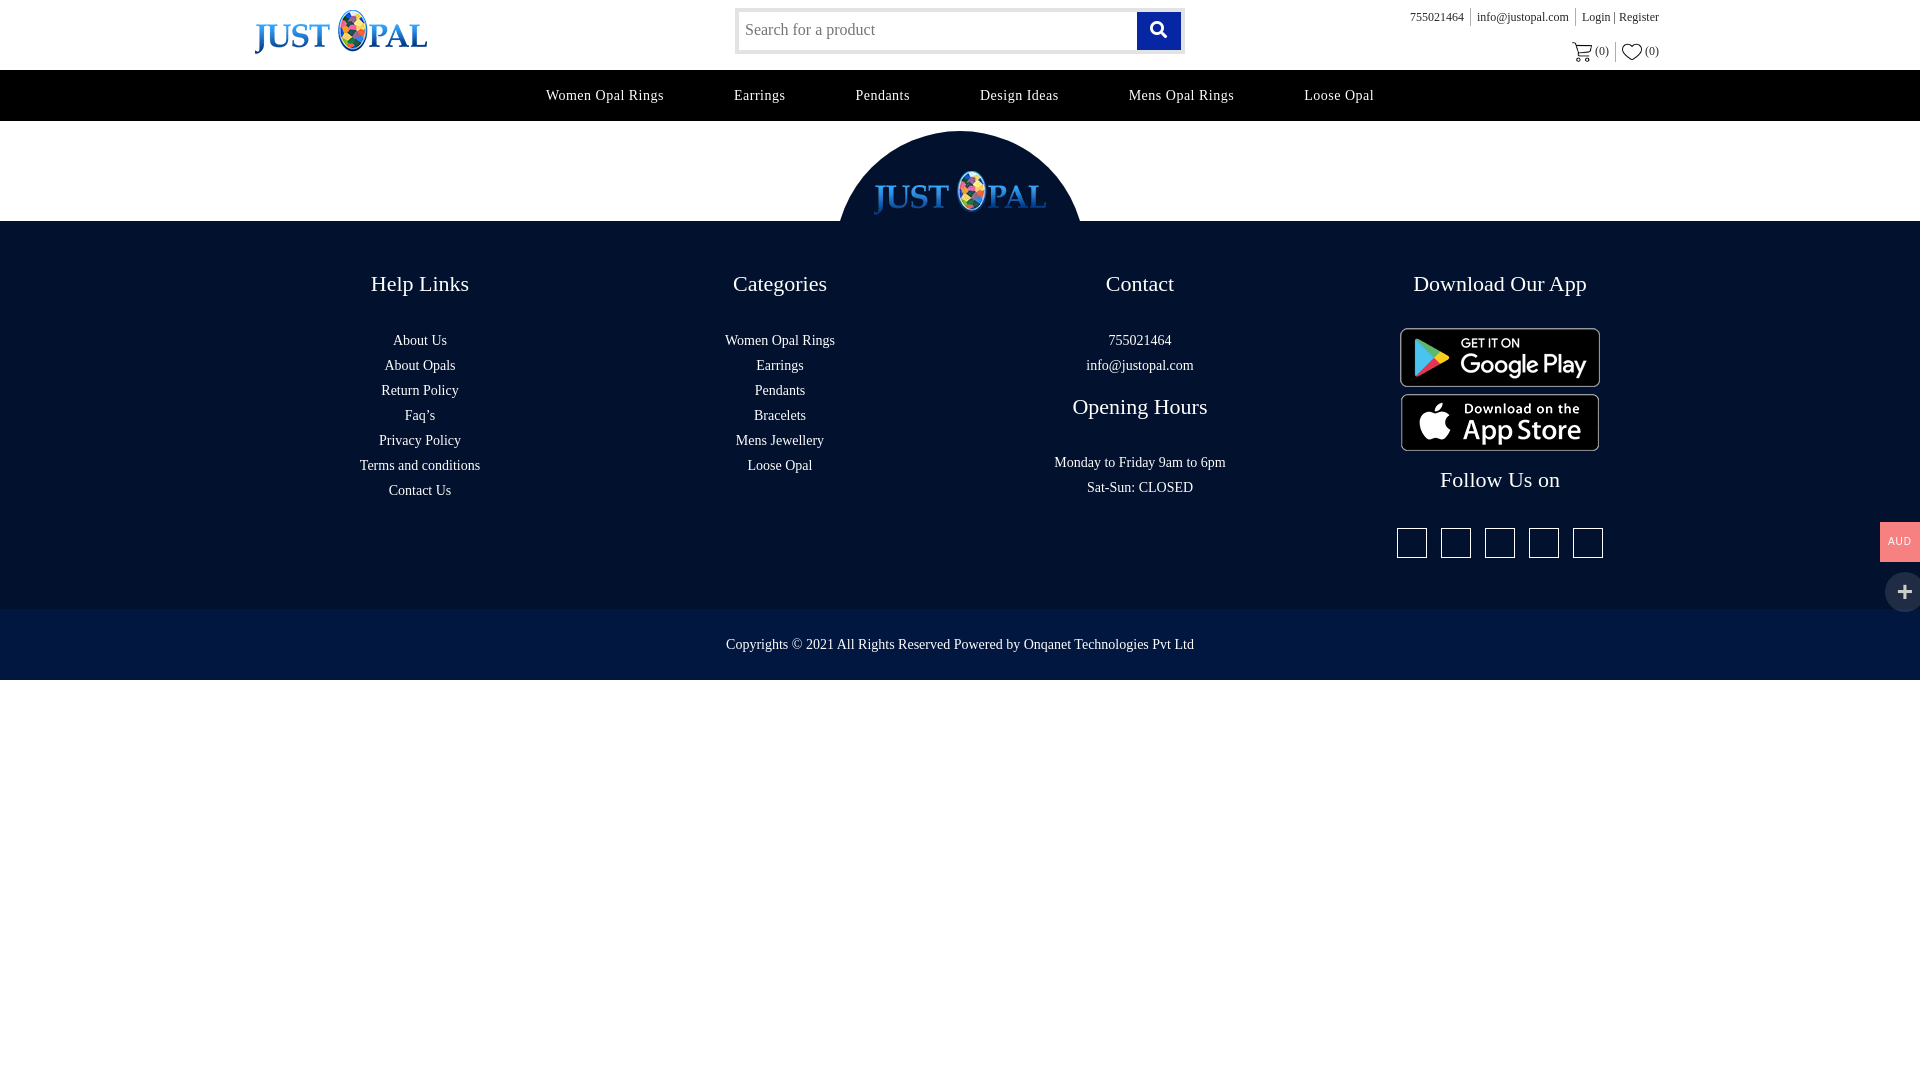 This screenshot has height=1080, width=1920. Describe the element at coordinates (1182, 96) in the screenshot. I see `Mens Opal Rings` at that location.